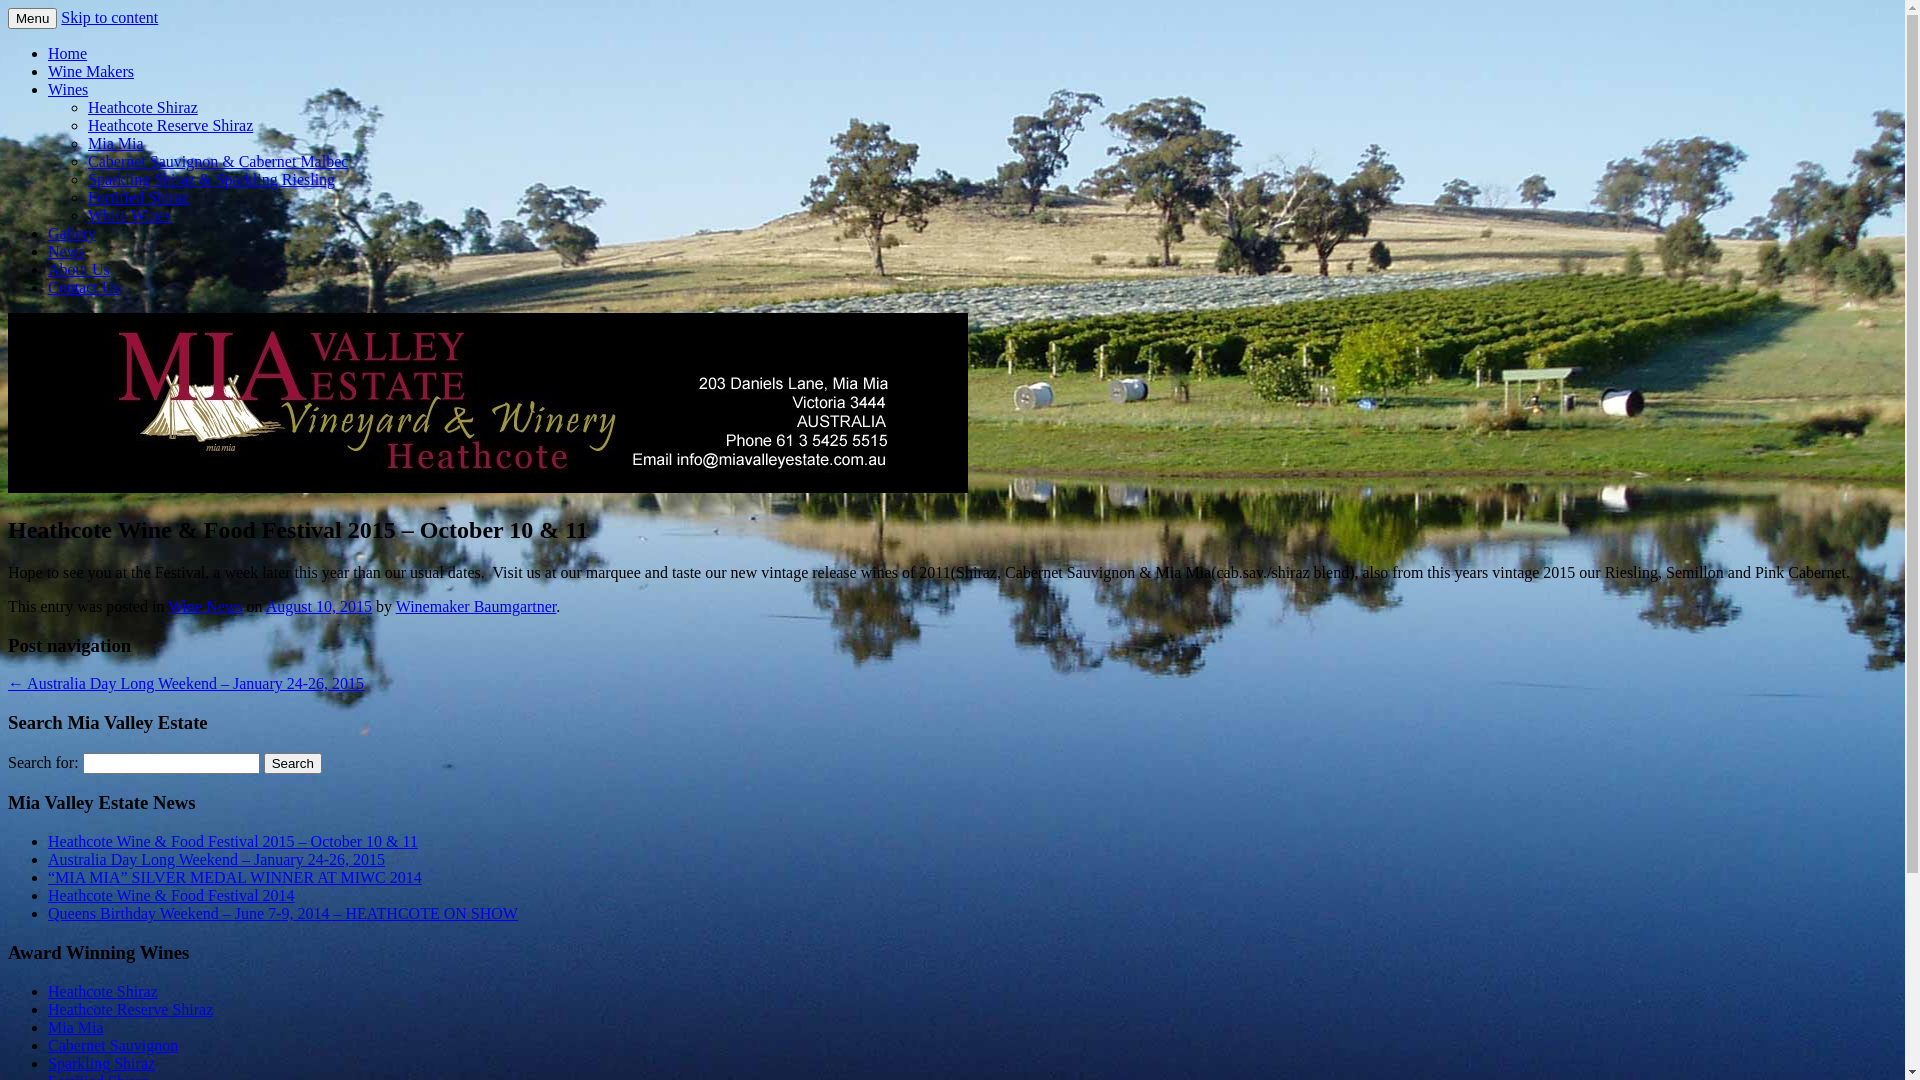  Describe the element at coordinates (319, 606) in the screenshot. I see `August 10, 2015` at that location.